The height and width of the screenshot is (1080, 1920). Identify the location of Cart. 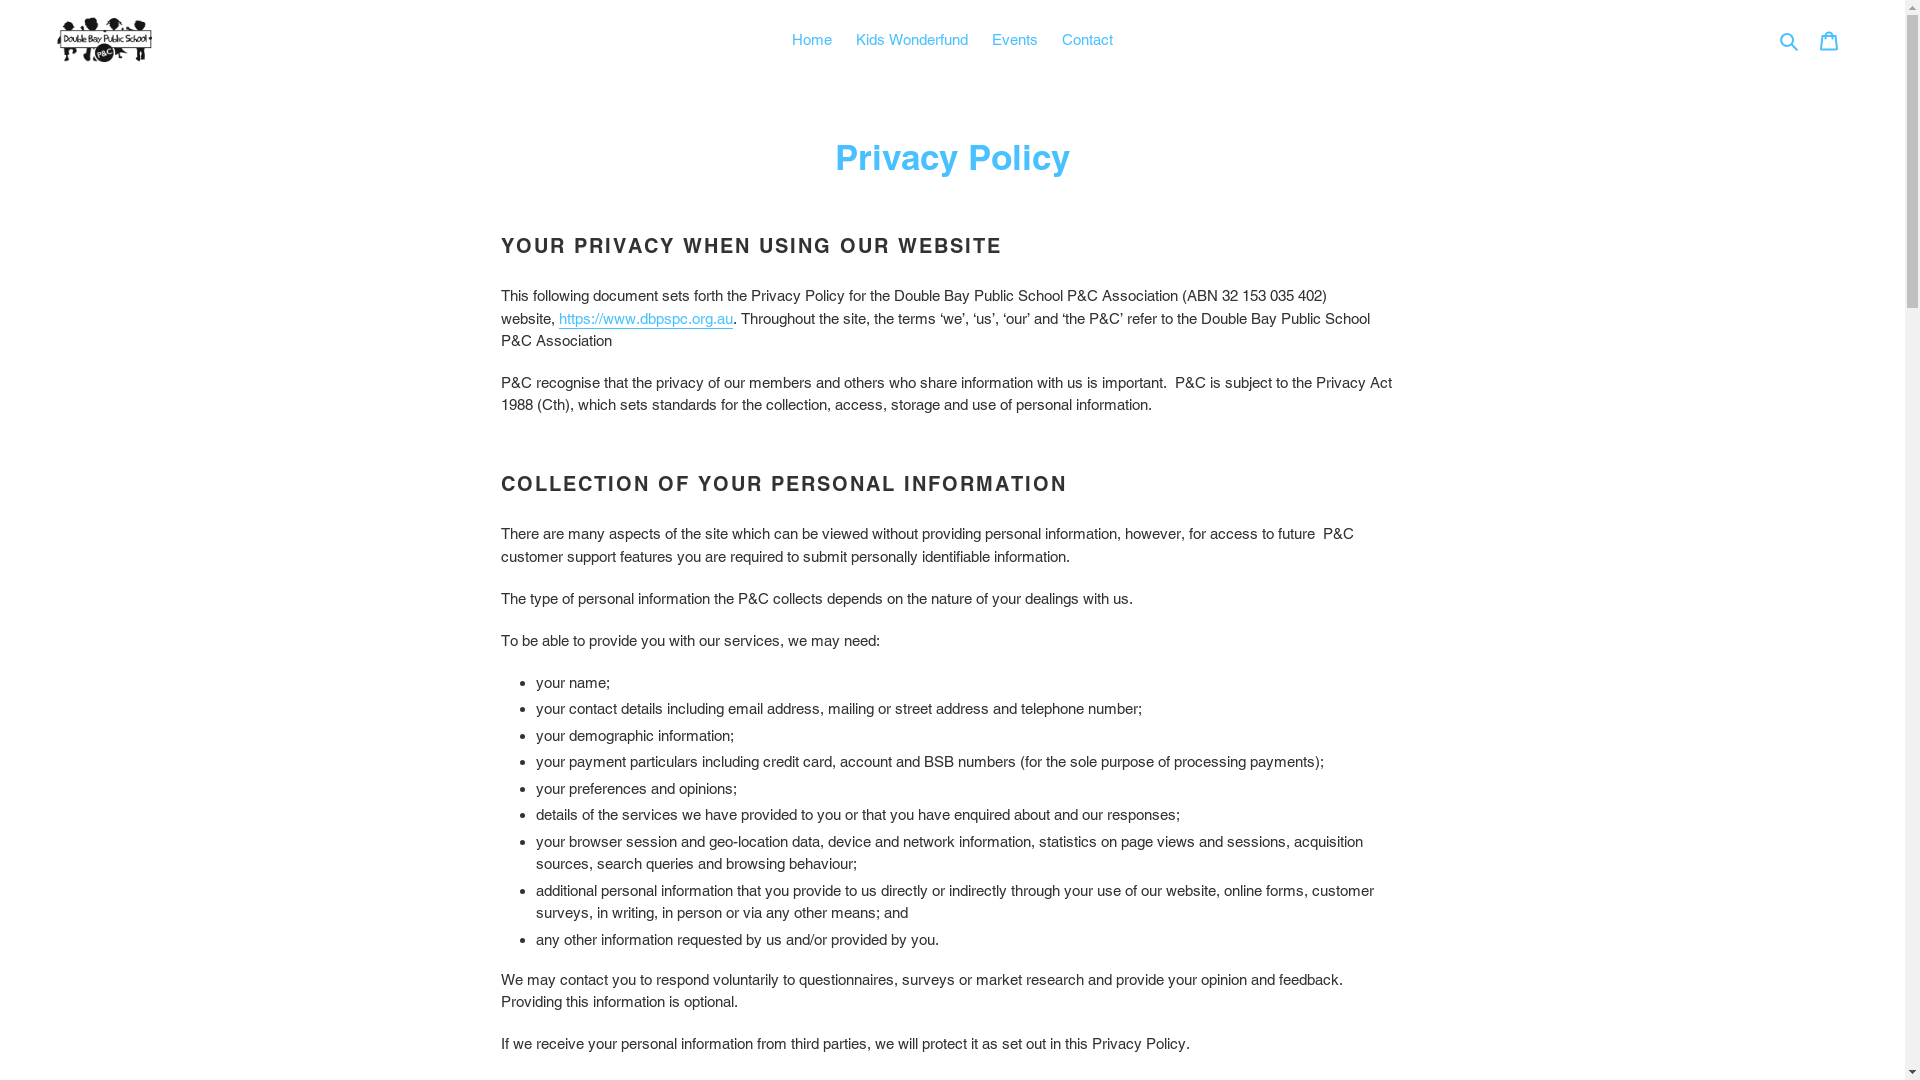
(1829, 40).